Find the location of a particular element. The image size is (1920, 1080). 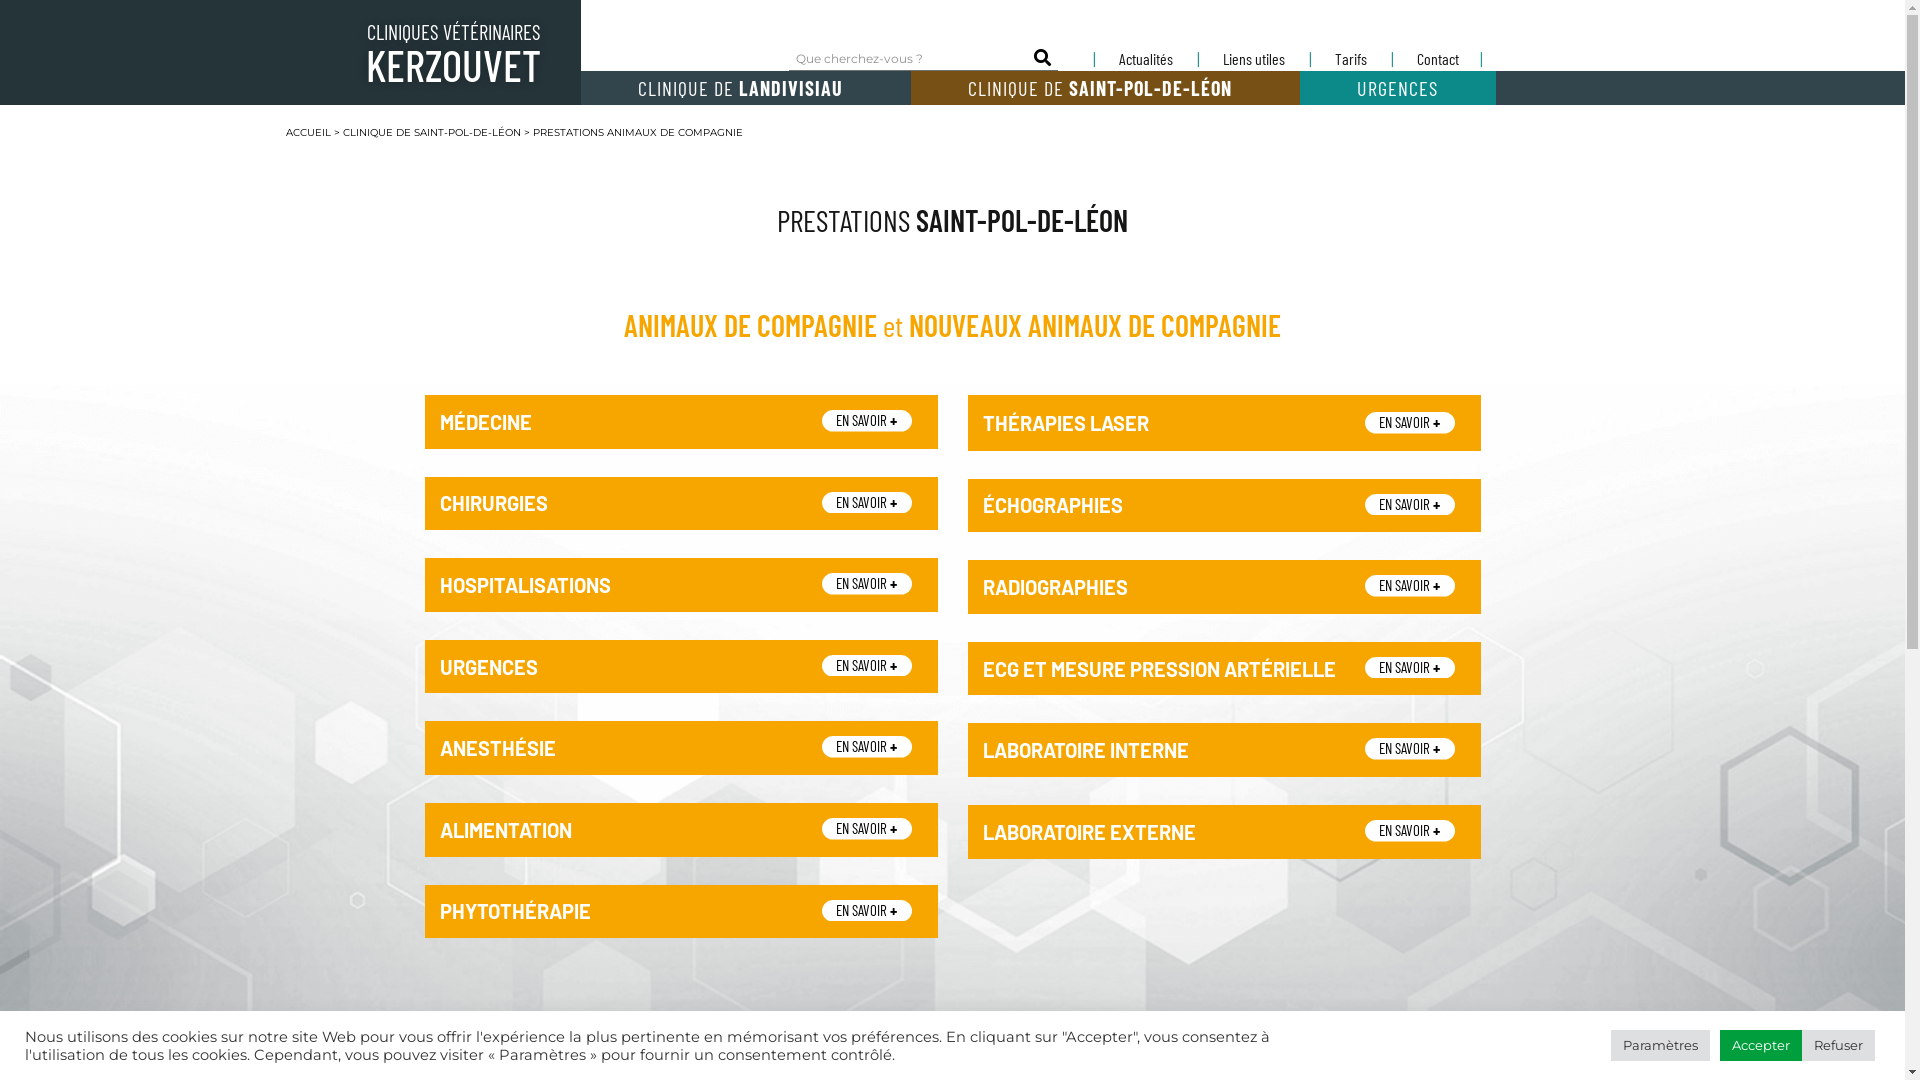

ACCUEIL is located at coordinates (308, 132).